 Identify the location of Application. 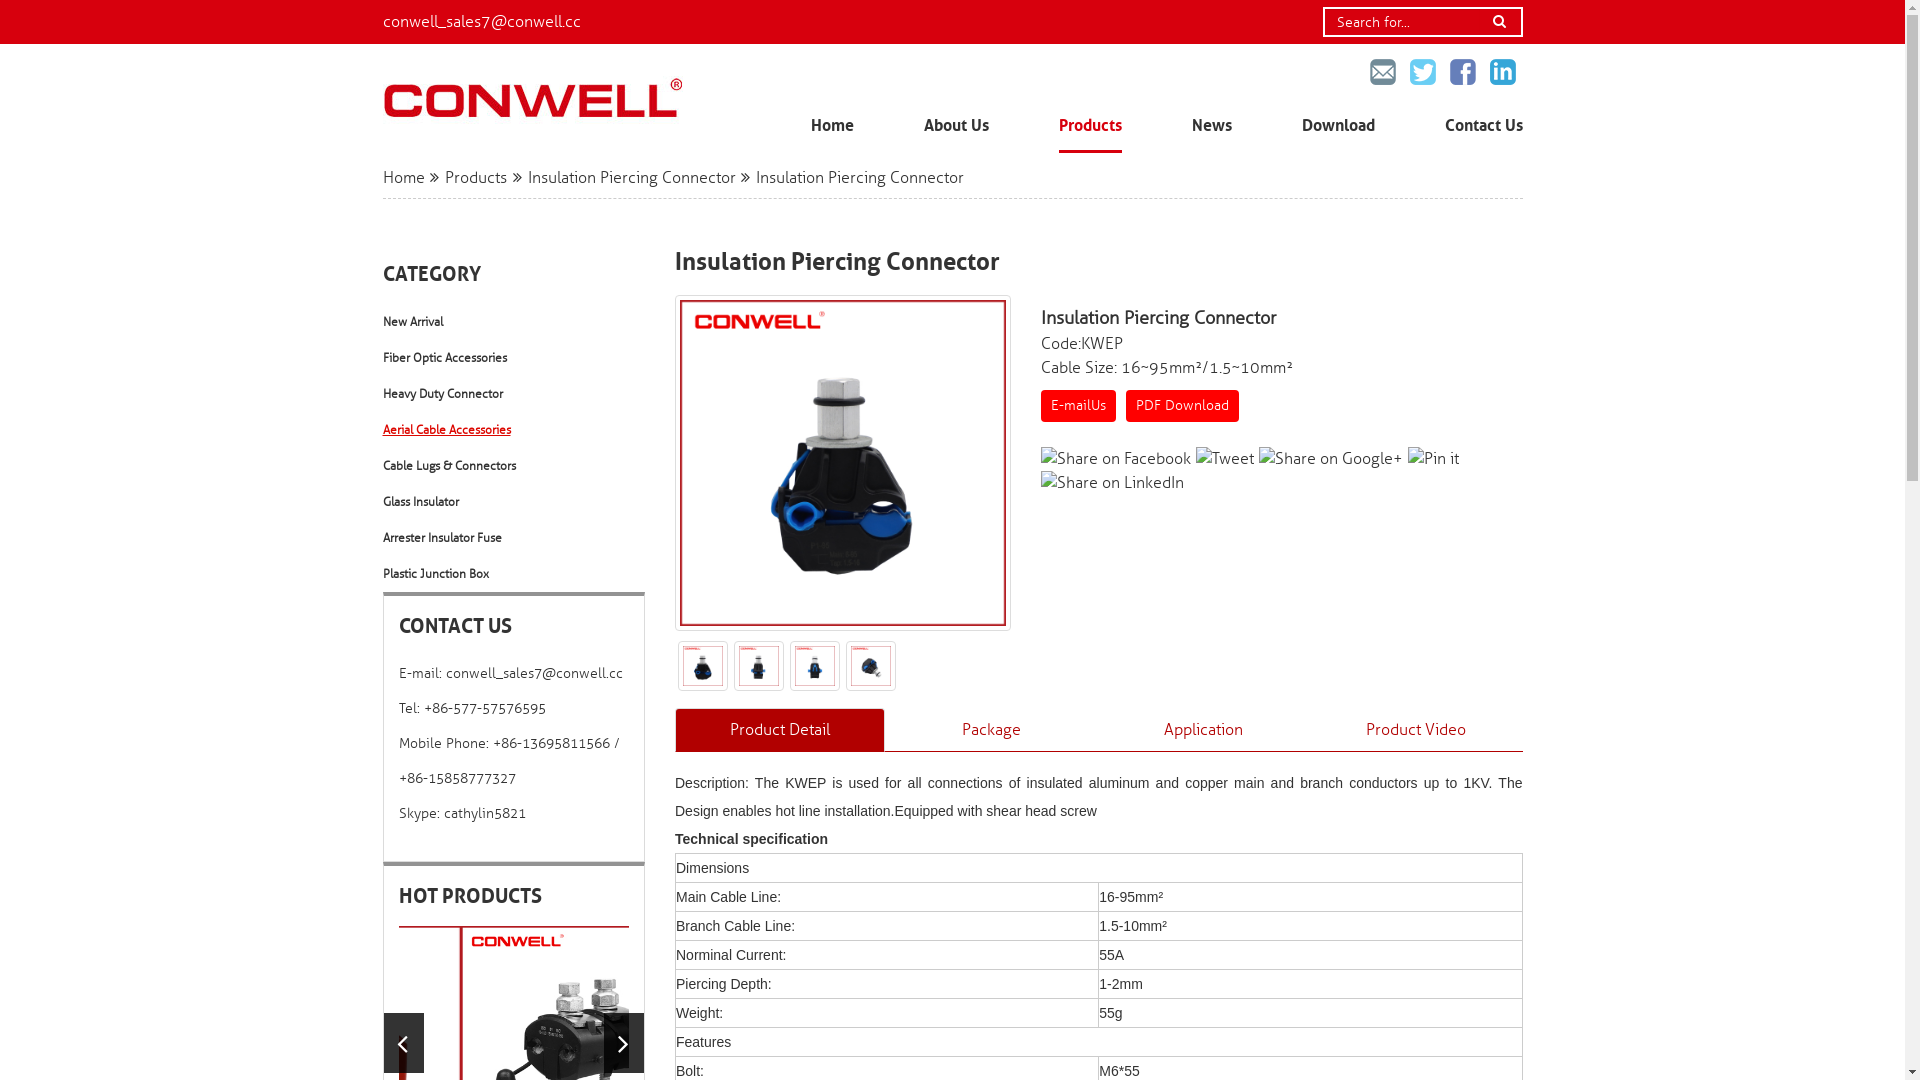
(1204, 730).